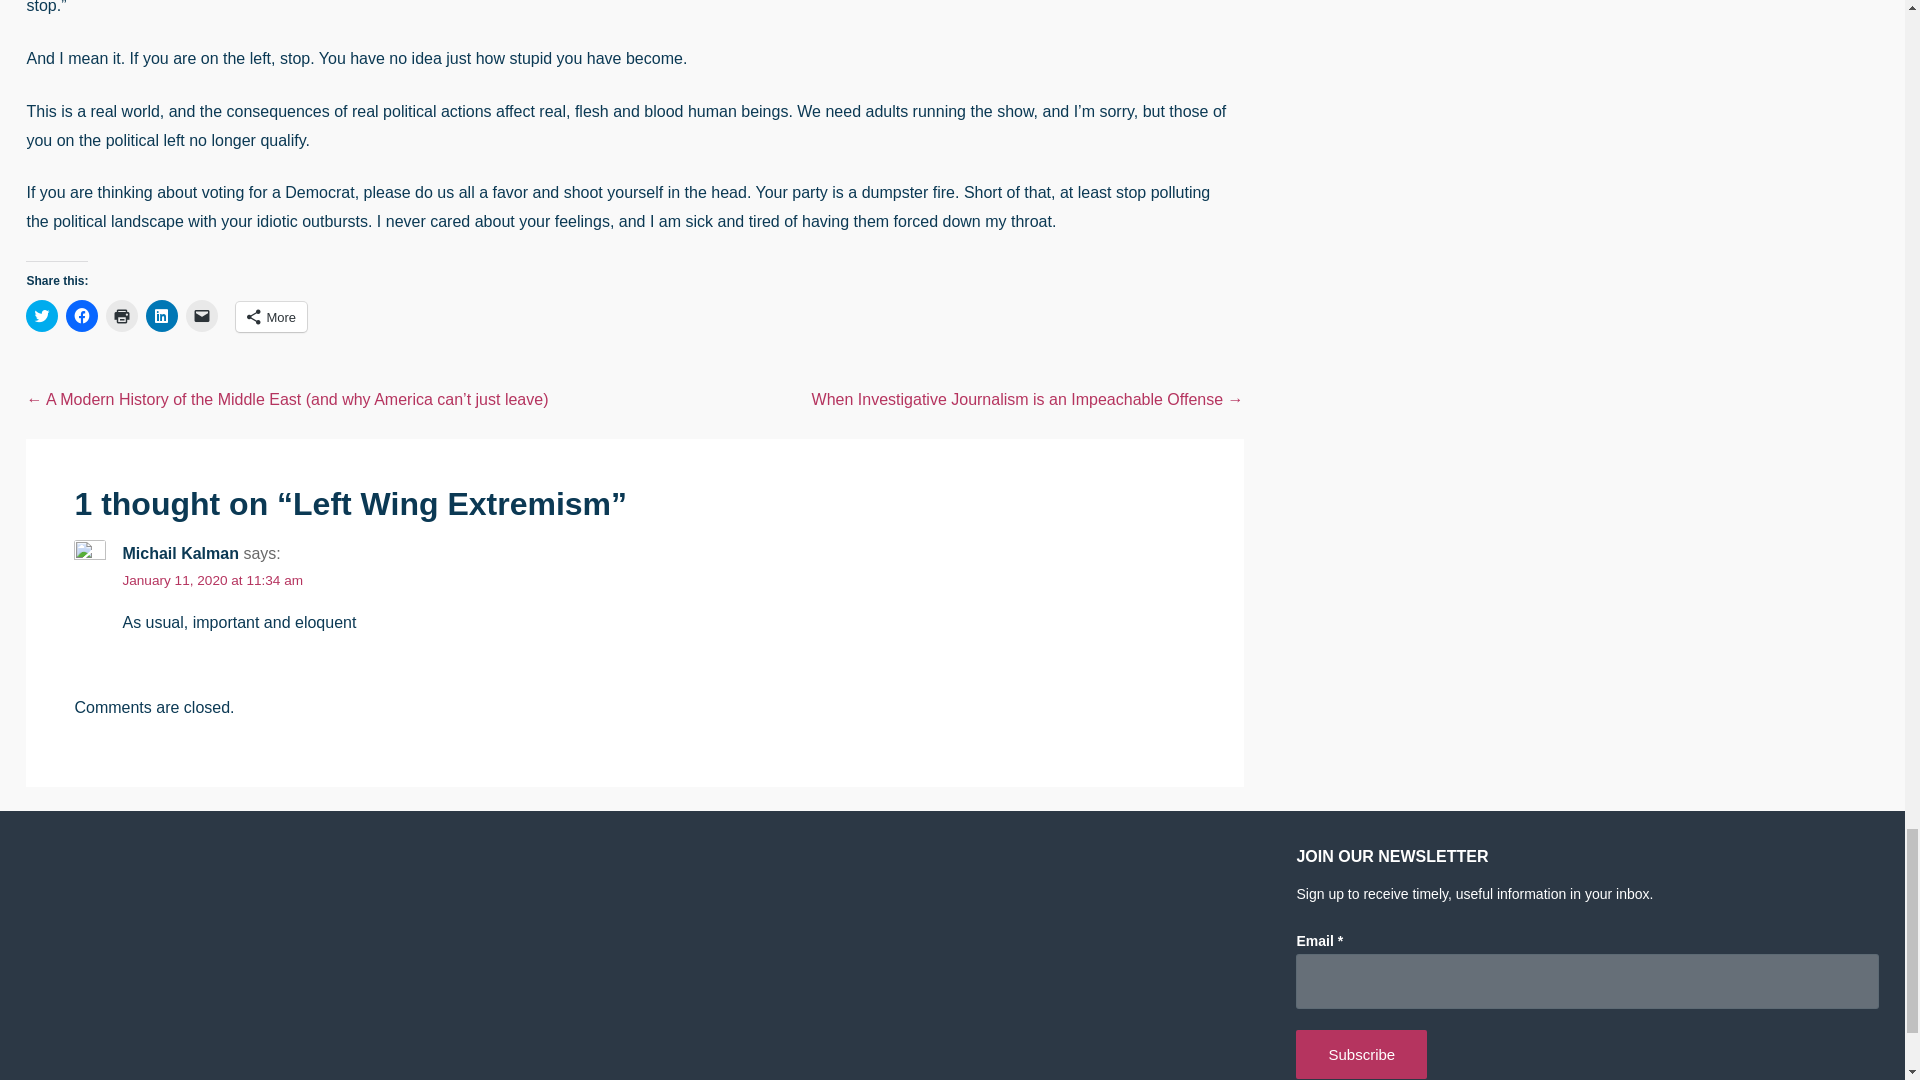 This screenshot has height=1080, width=1920. What do you see at coordinates (122, 316) in the screenshot?
I see `Click to print` at bounding box center [122, 316].